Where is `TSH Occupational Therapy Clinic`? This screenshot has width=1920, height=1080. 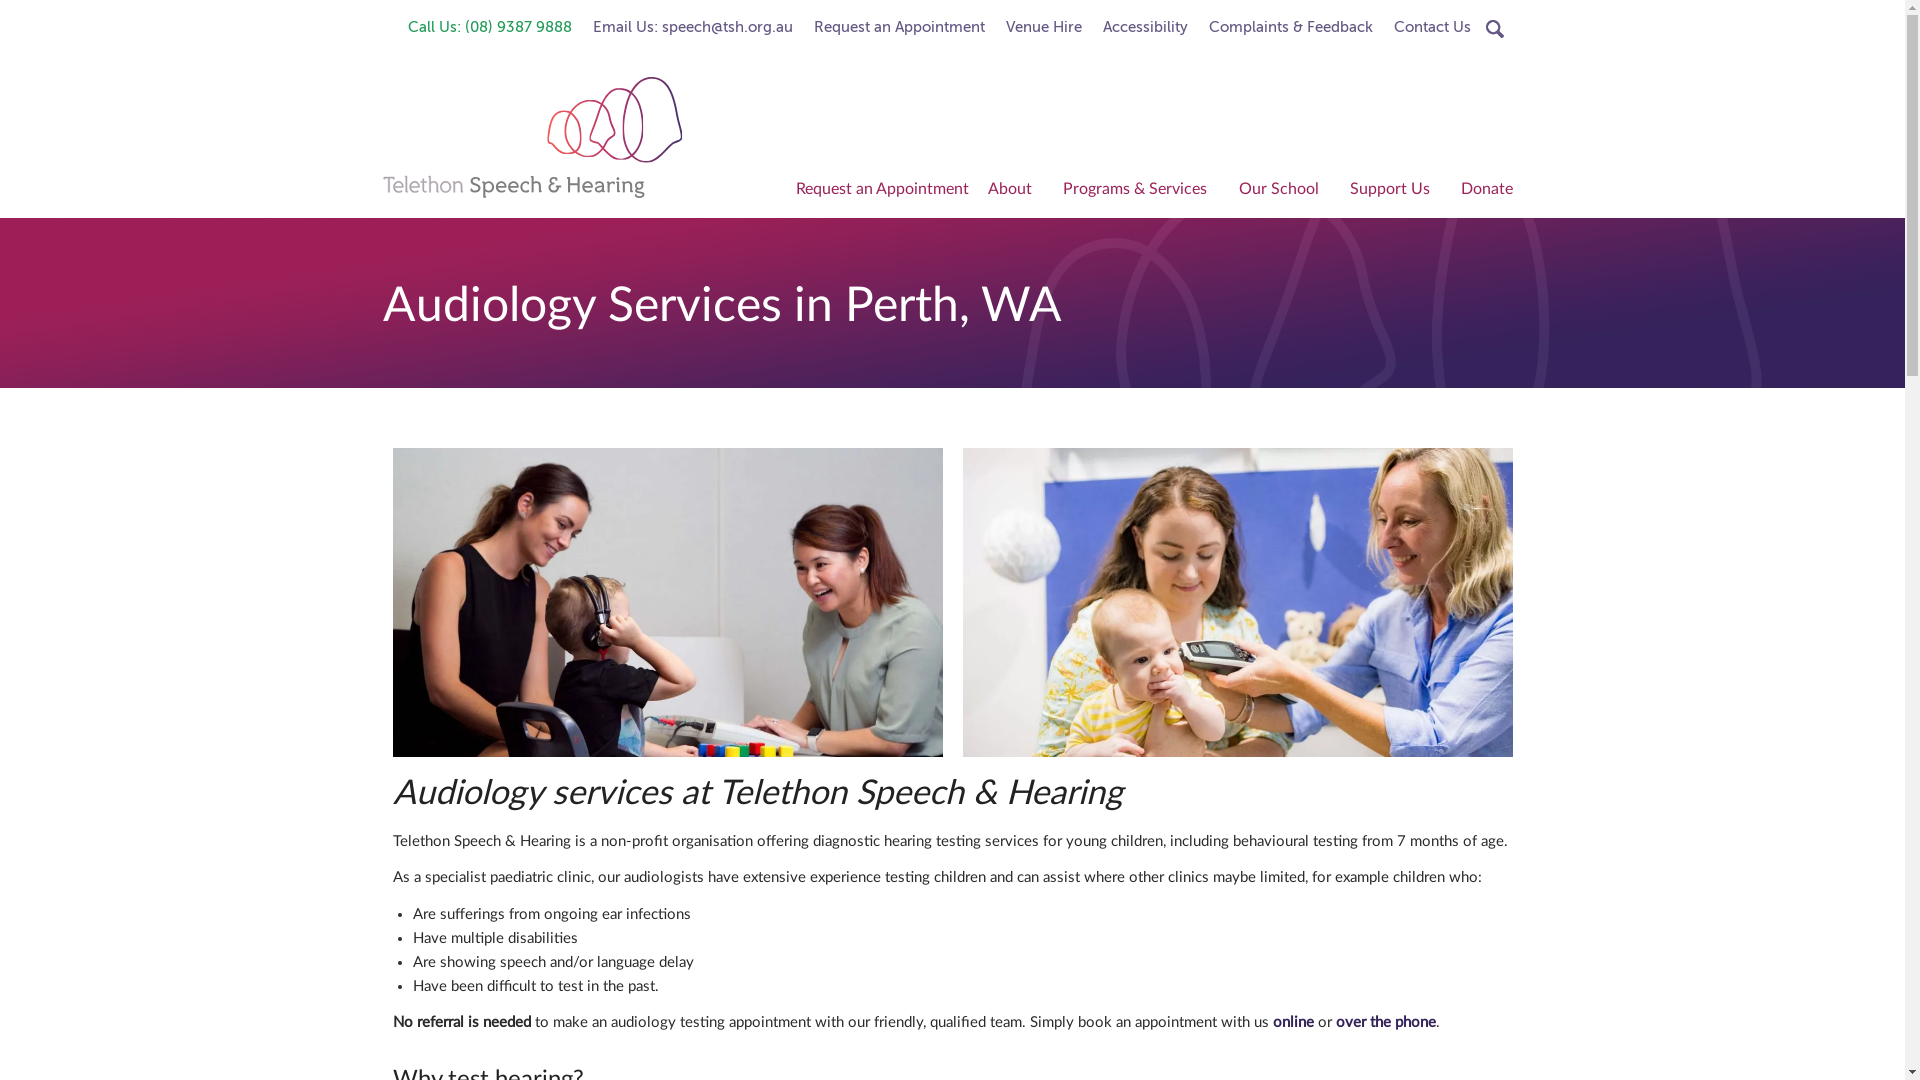 TSH Occupational Therapy Clinic is located at coordinates (1142, 424).